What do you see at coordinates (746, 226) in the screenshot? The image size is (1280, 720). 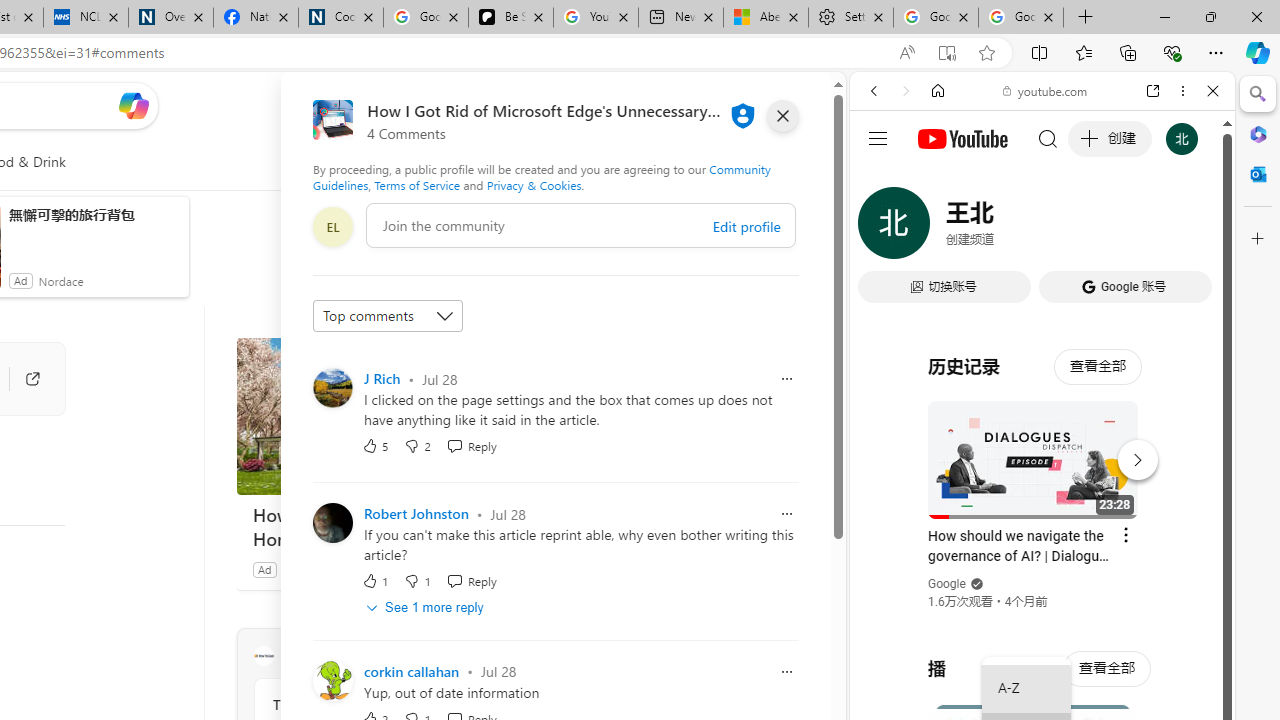 I see `Edit profile` at bounding box center [746, 226].